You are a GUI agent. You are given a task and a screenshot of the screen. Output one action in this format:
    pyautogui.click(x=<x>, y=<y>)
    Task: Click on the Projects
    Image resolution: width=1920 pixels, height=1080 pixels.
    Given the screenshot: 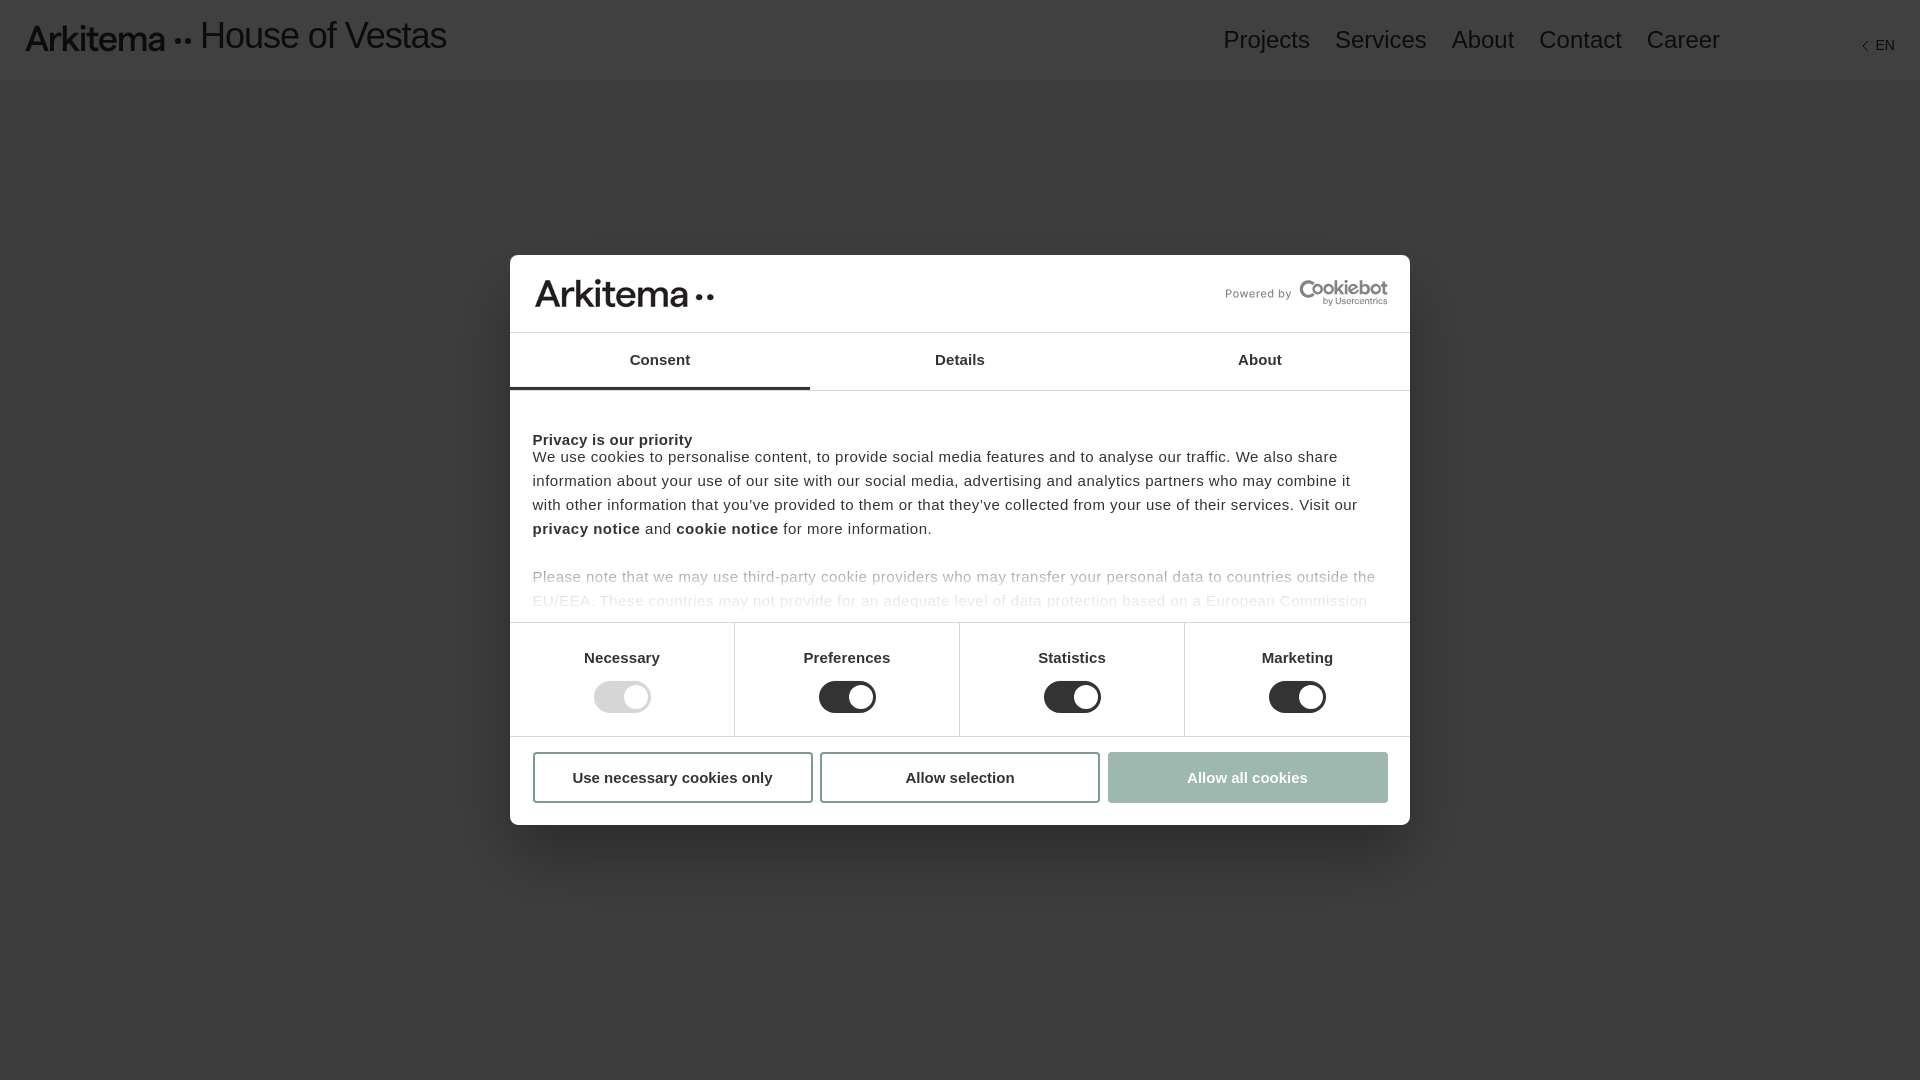 What is the action you would take?
    pyautogui.click(x=1266, y=38)
    